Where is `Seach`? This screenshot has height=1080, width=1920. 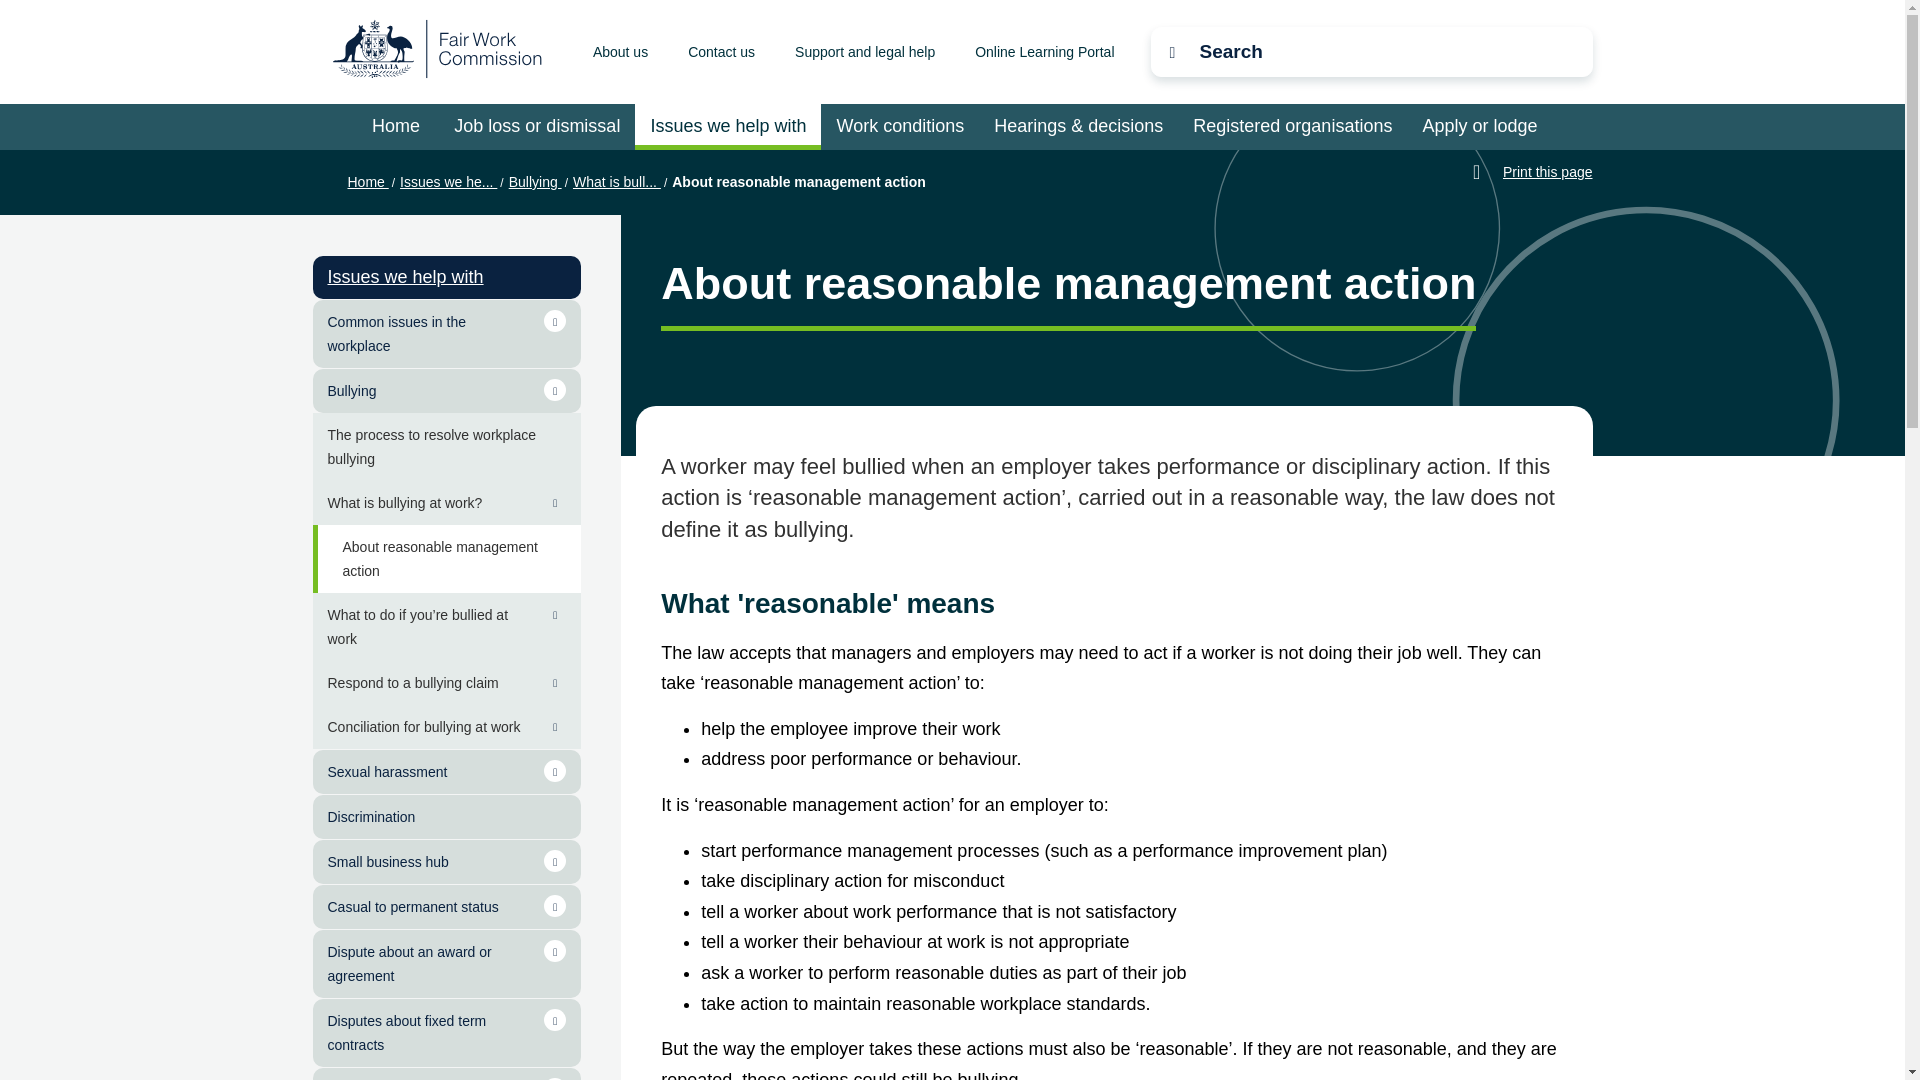
Seach is located at coordinates (1322, 50).